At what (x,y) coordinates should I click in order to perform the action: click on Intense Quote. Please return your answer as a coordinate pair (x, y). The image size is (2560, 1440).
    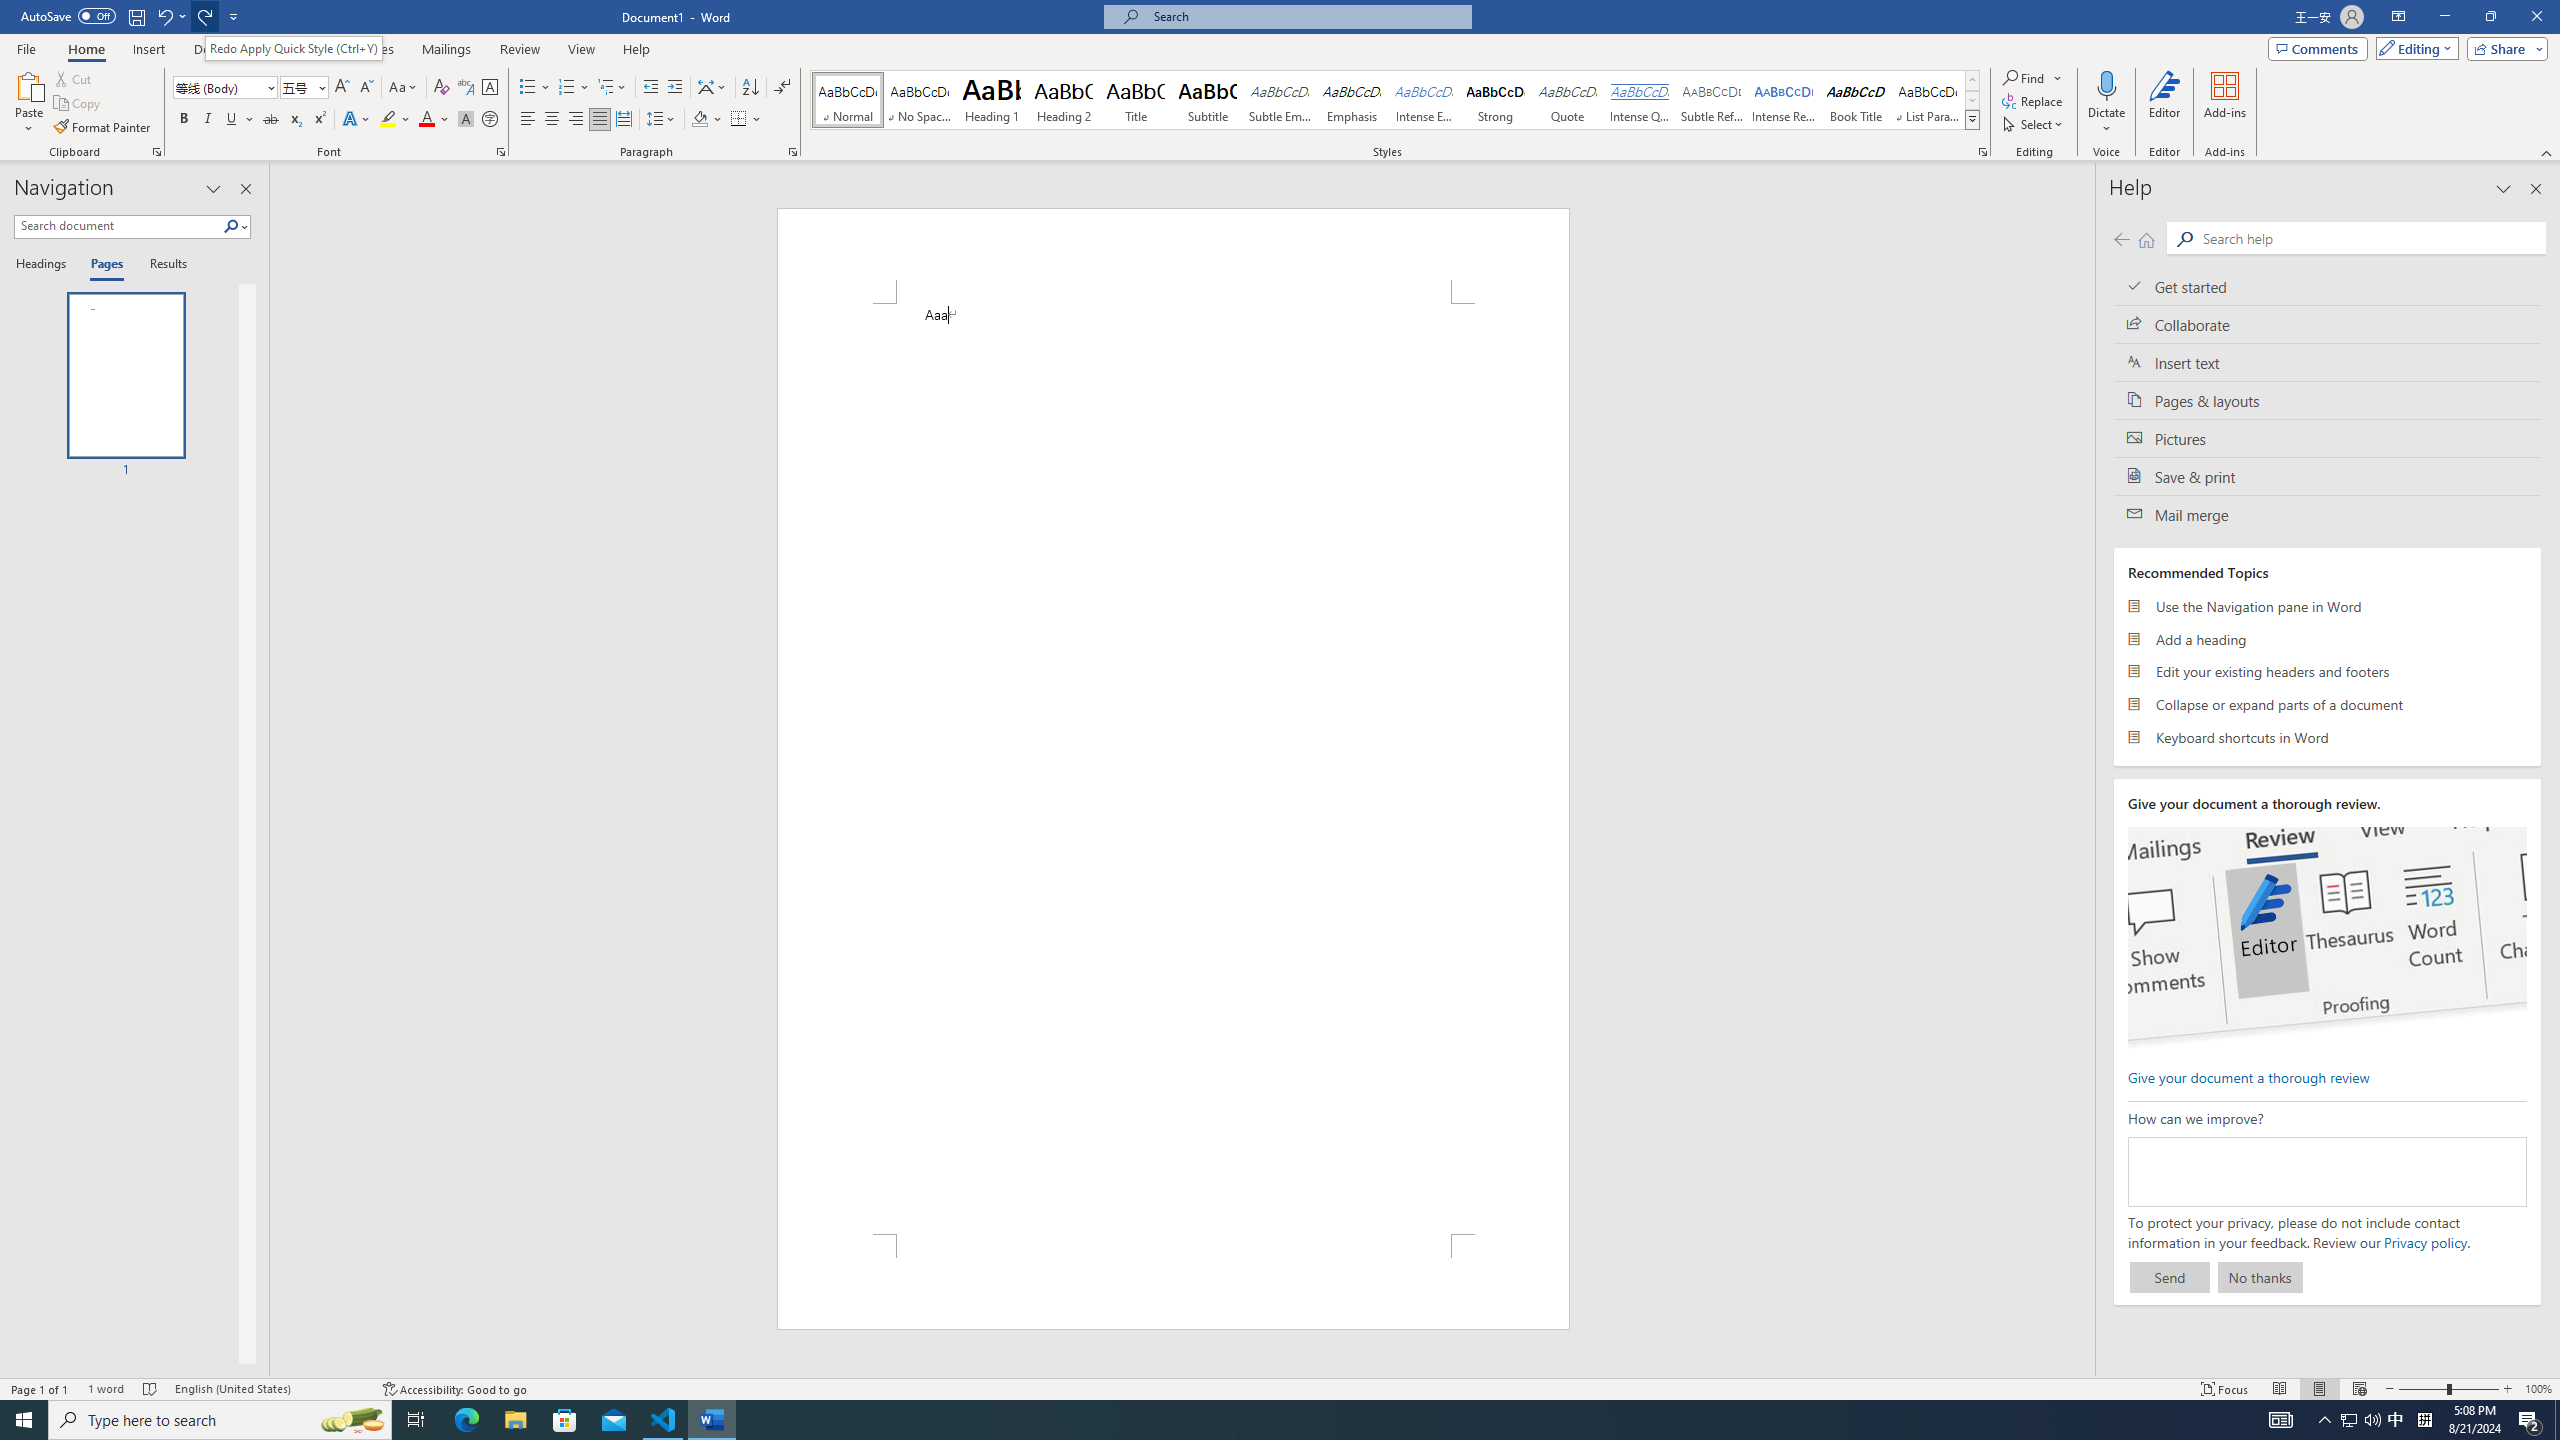
    Looking at the image, I should click on (1640, 100).